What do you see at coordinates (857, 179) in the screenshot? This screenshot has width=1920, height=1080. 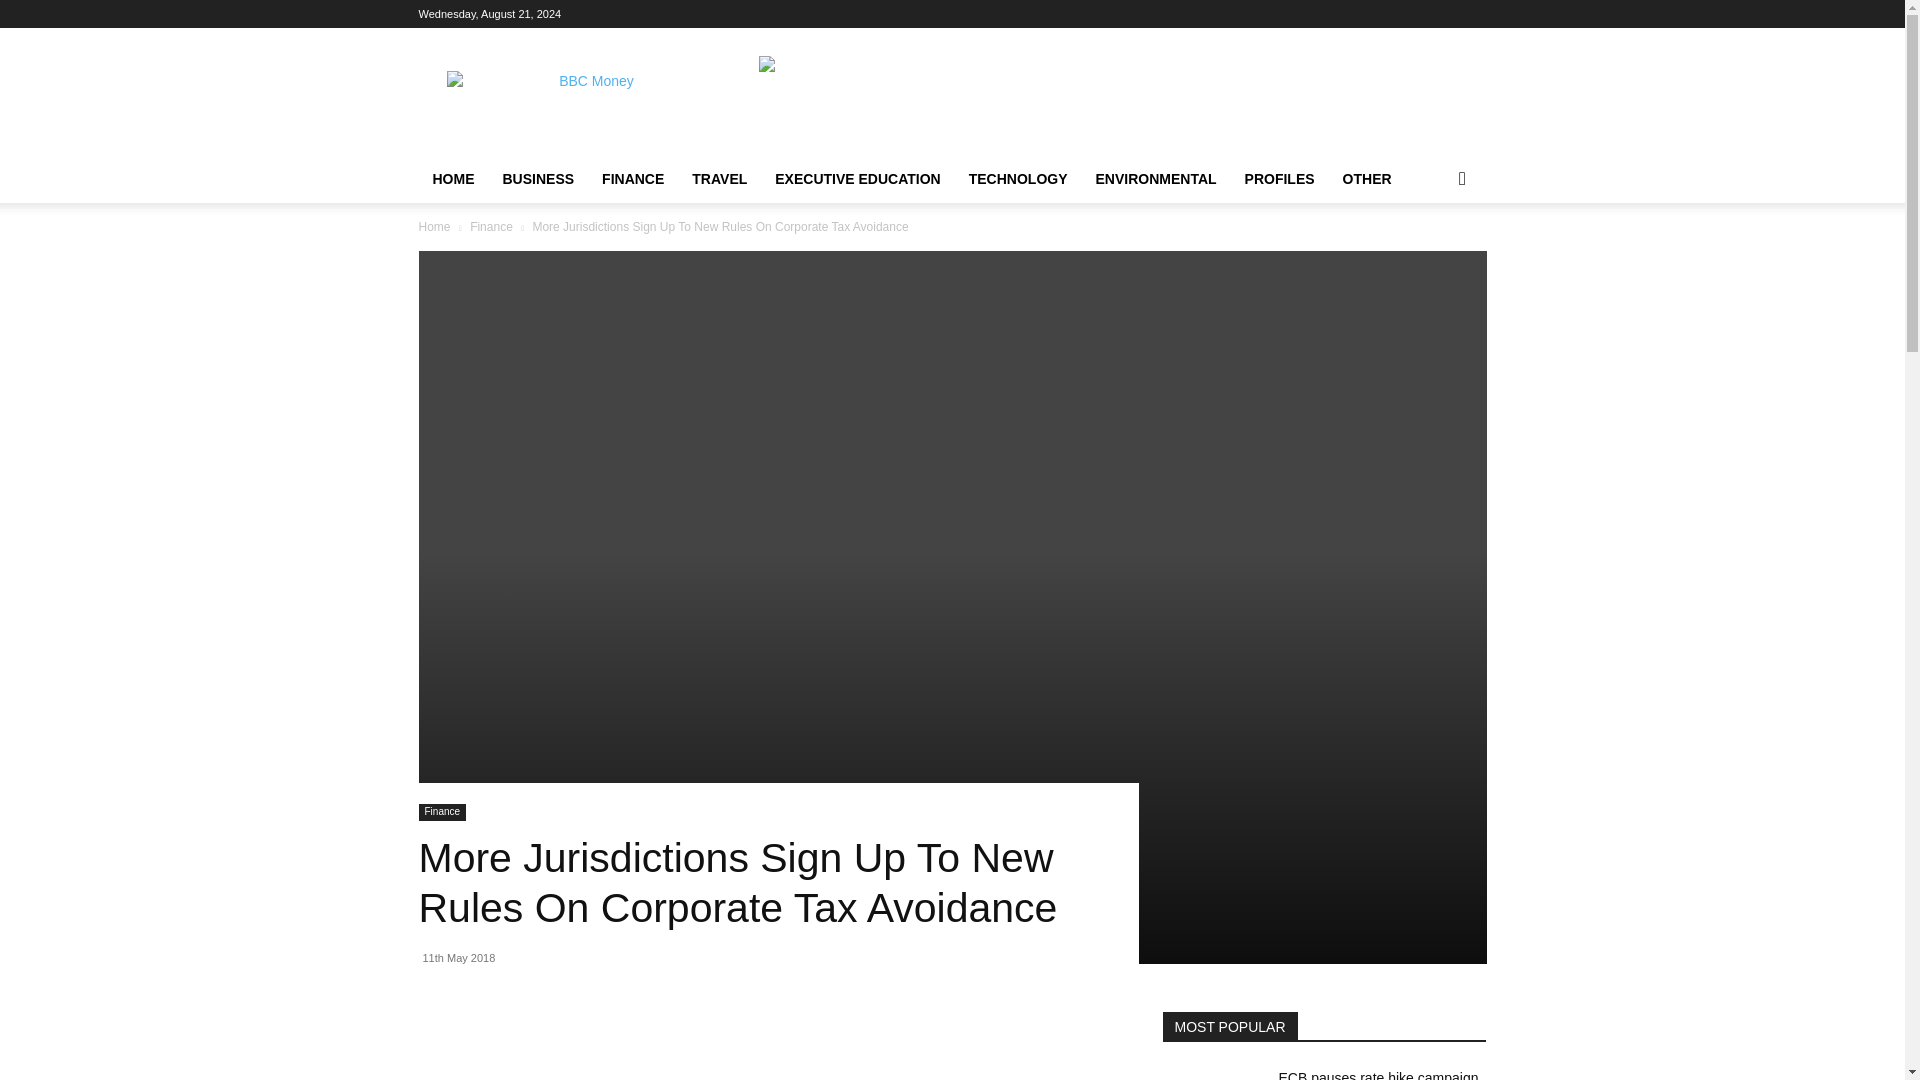 I see `EXECUTIVE EDUCATION` at bounding box center [857, 179].